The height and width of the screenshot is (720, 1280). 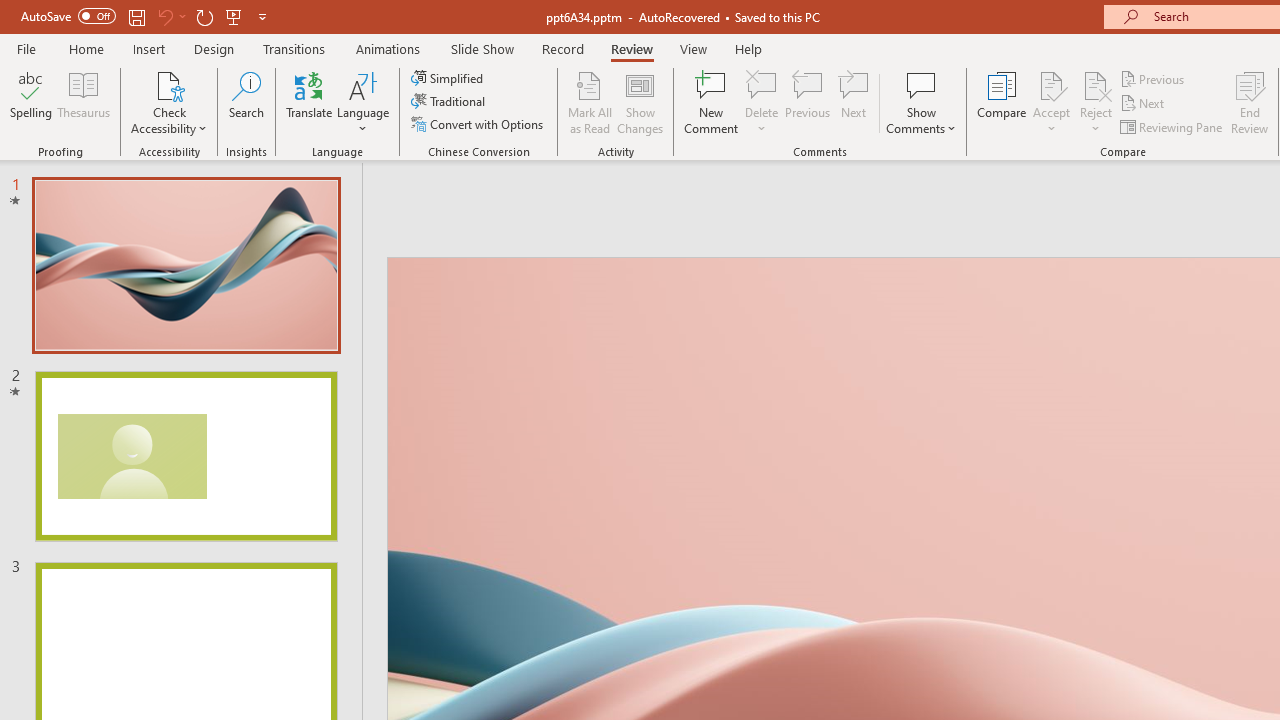 I want to click on Convert with Options..., so click(x=479, y=124).